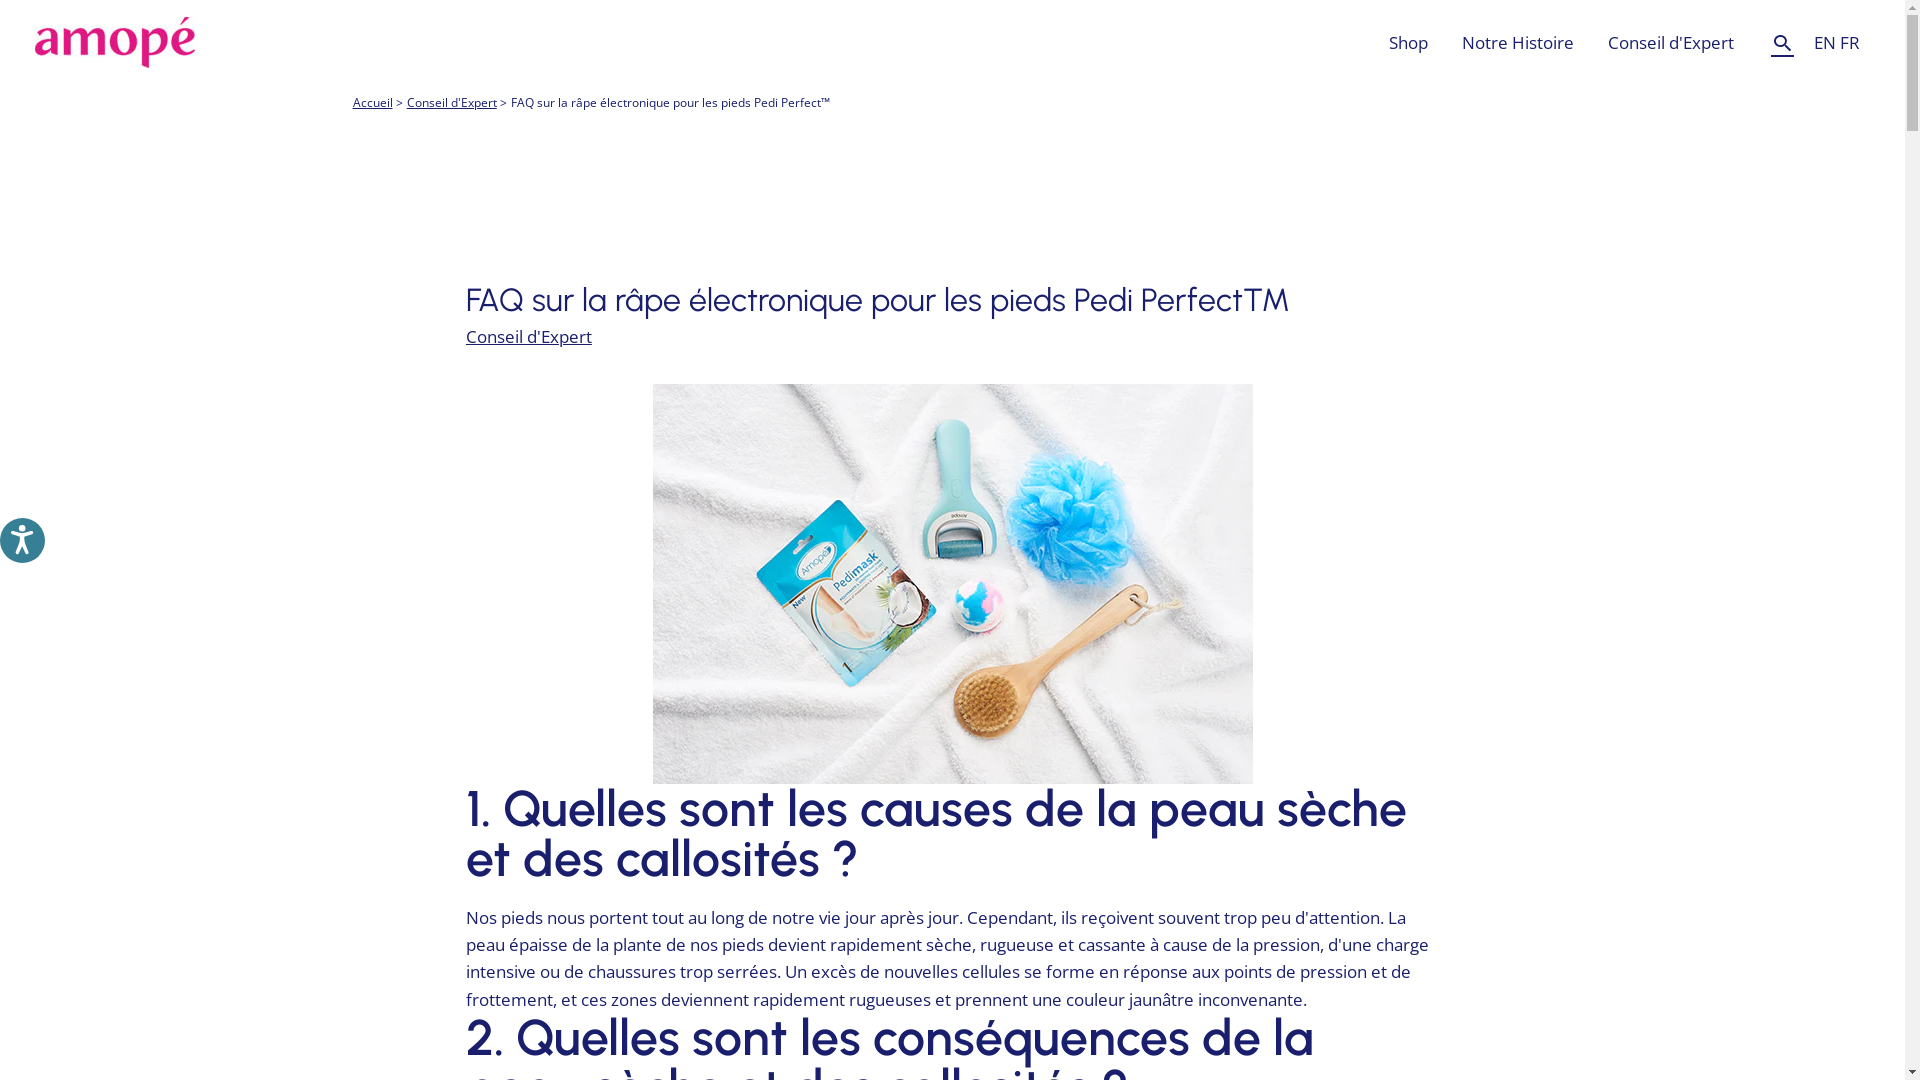  What do you see at coordinates (1782, 42) in the screenshot?
I see `Rechercher` at bounding box center [1782, 42].